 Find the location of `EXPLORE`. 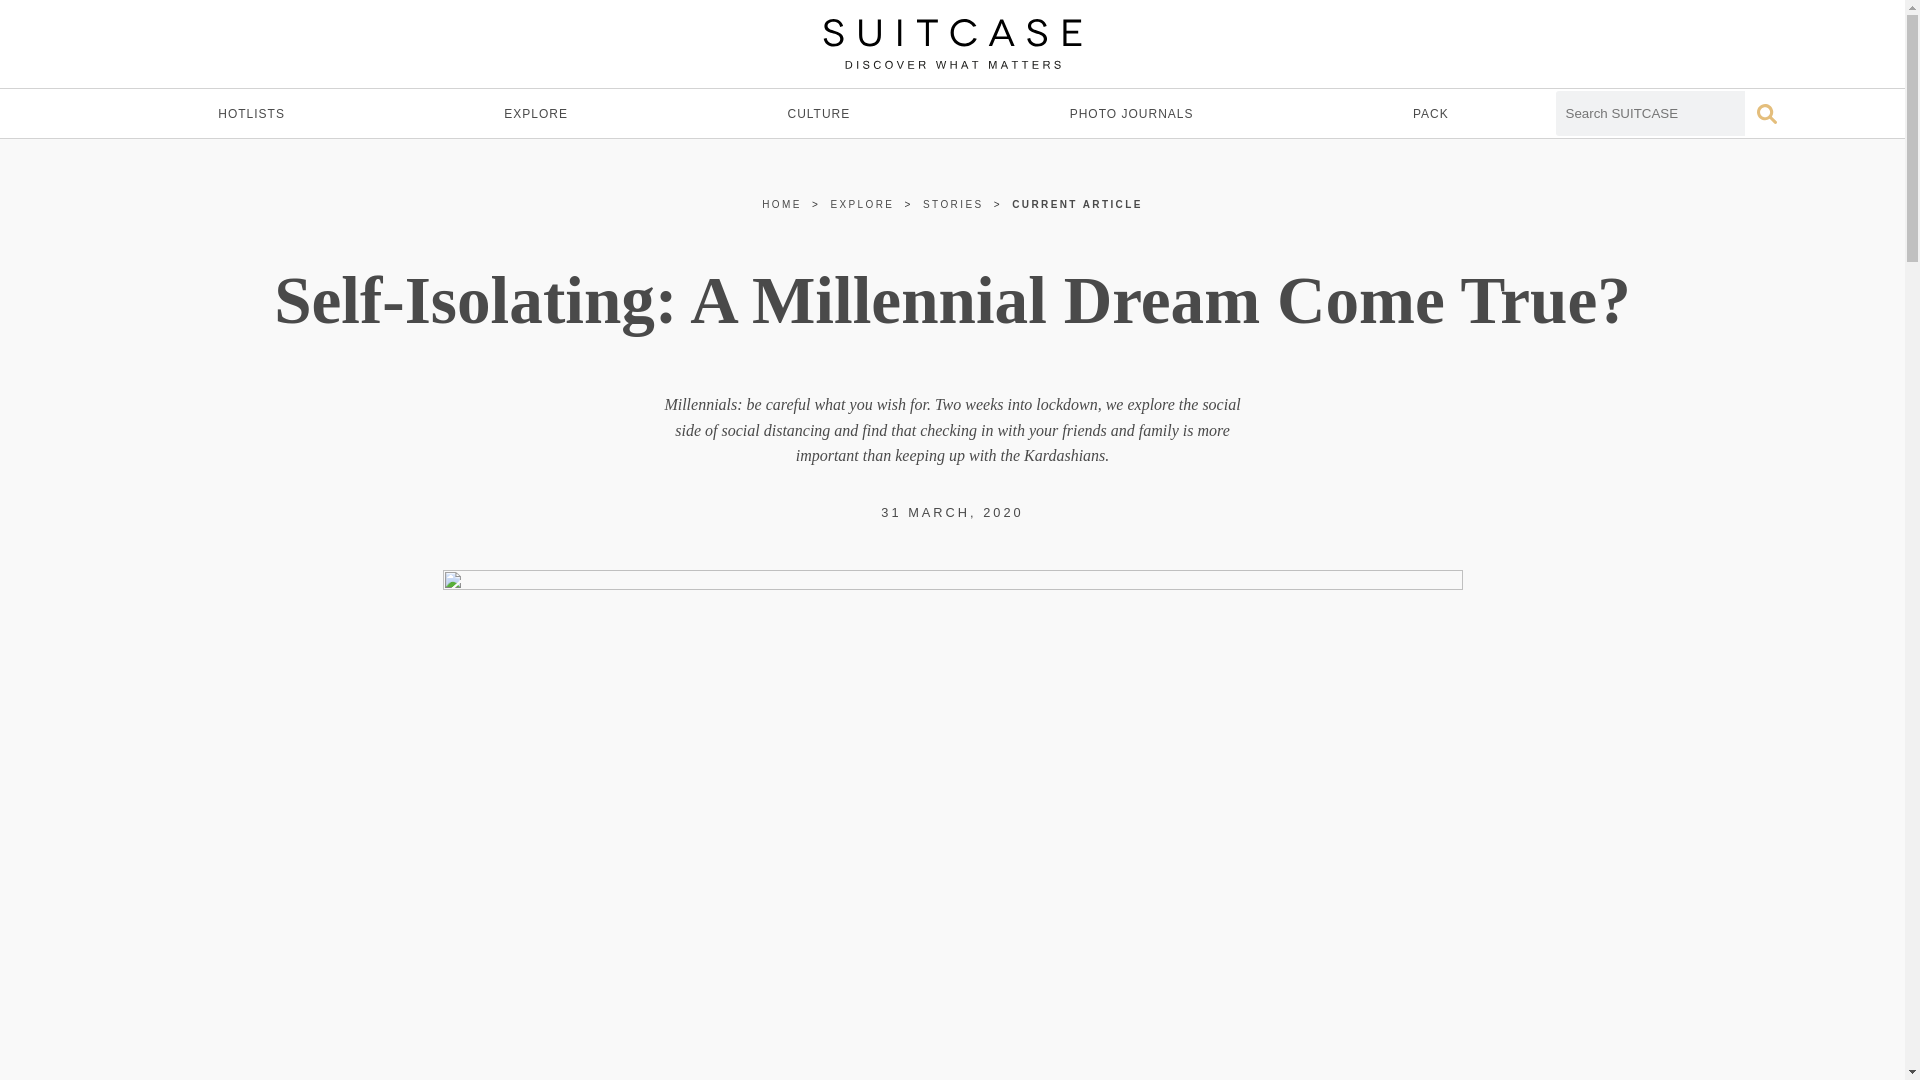

EXPLORE is located at coordinates (535, 114).